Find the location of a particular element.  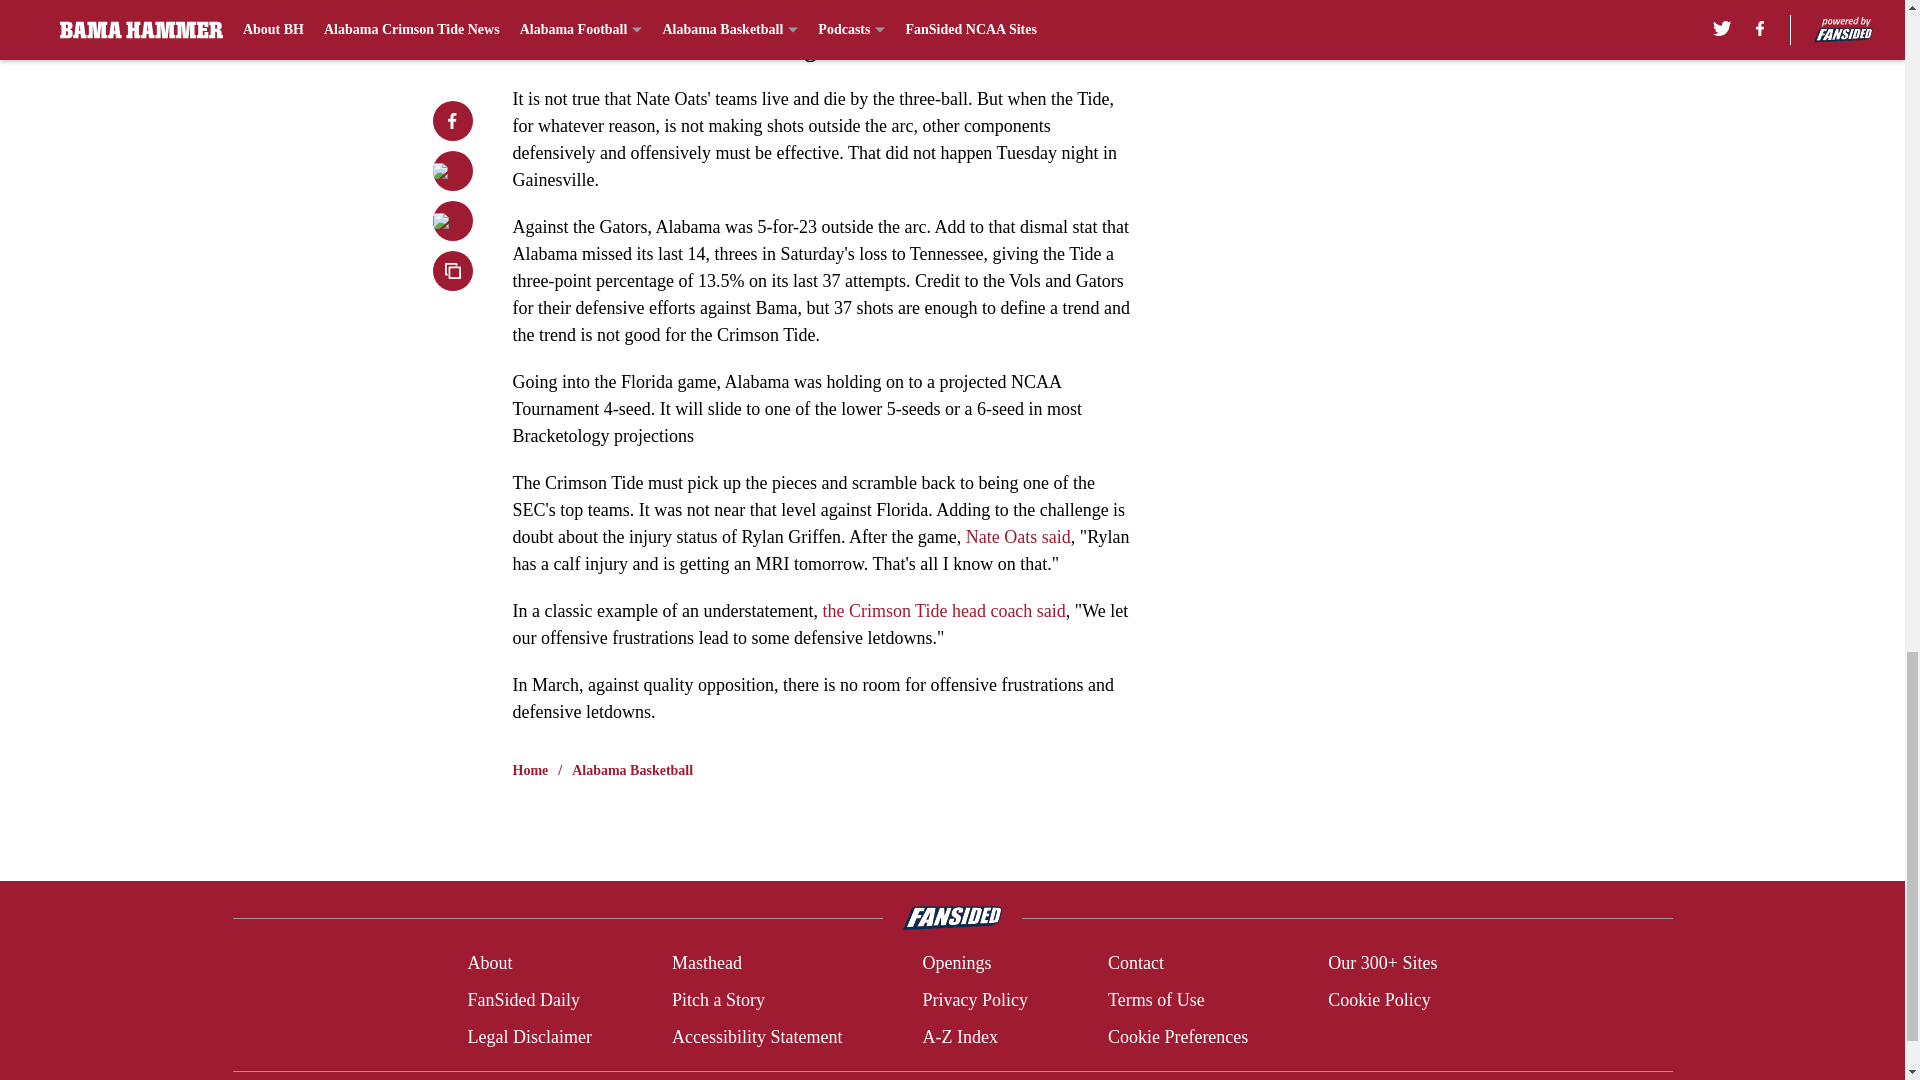

Cookie Policy is located at coordinates (1379, 1000).